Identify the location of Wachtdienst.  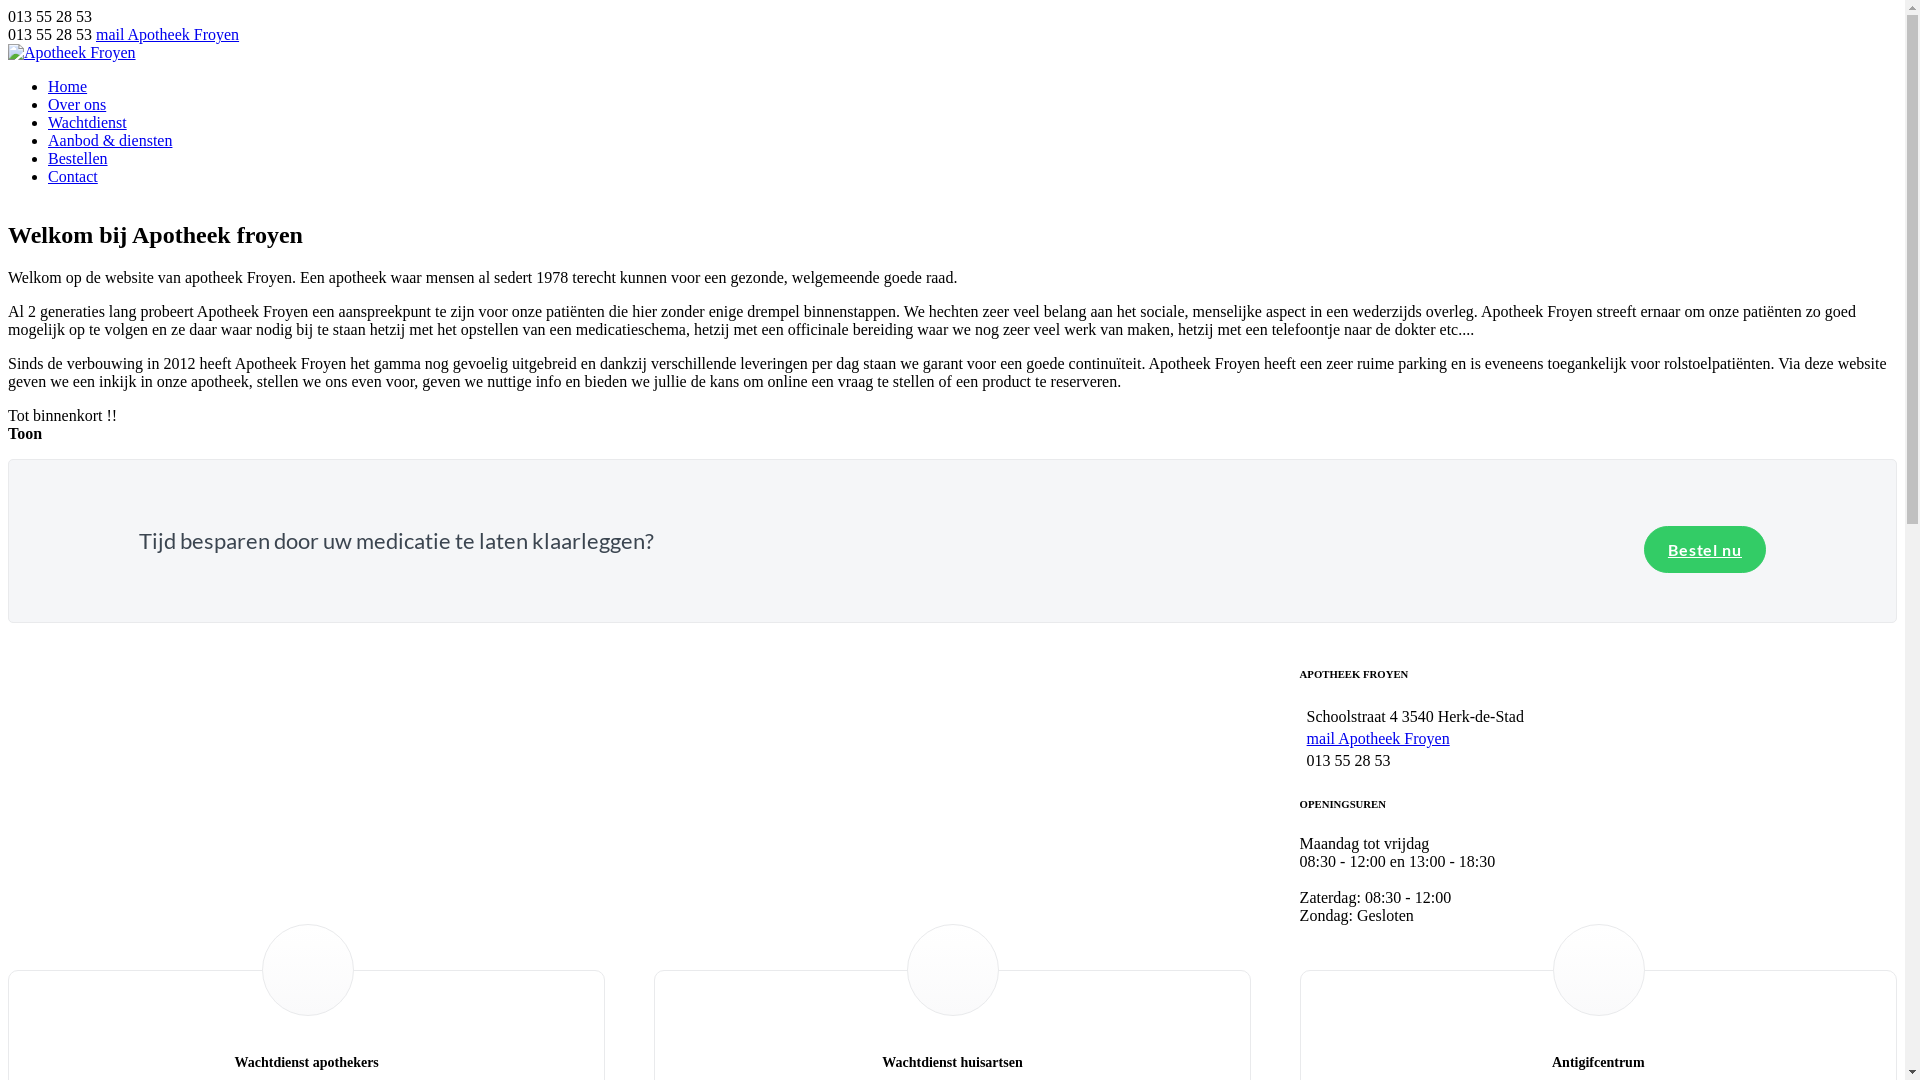
(88, 122).